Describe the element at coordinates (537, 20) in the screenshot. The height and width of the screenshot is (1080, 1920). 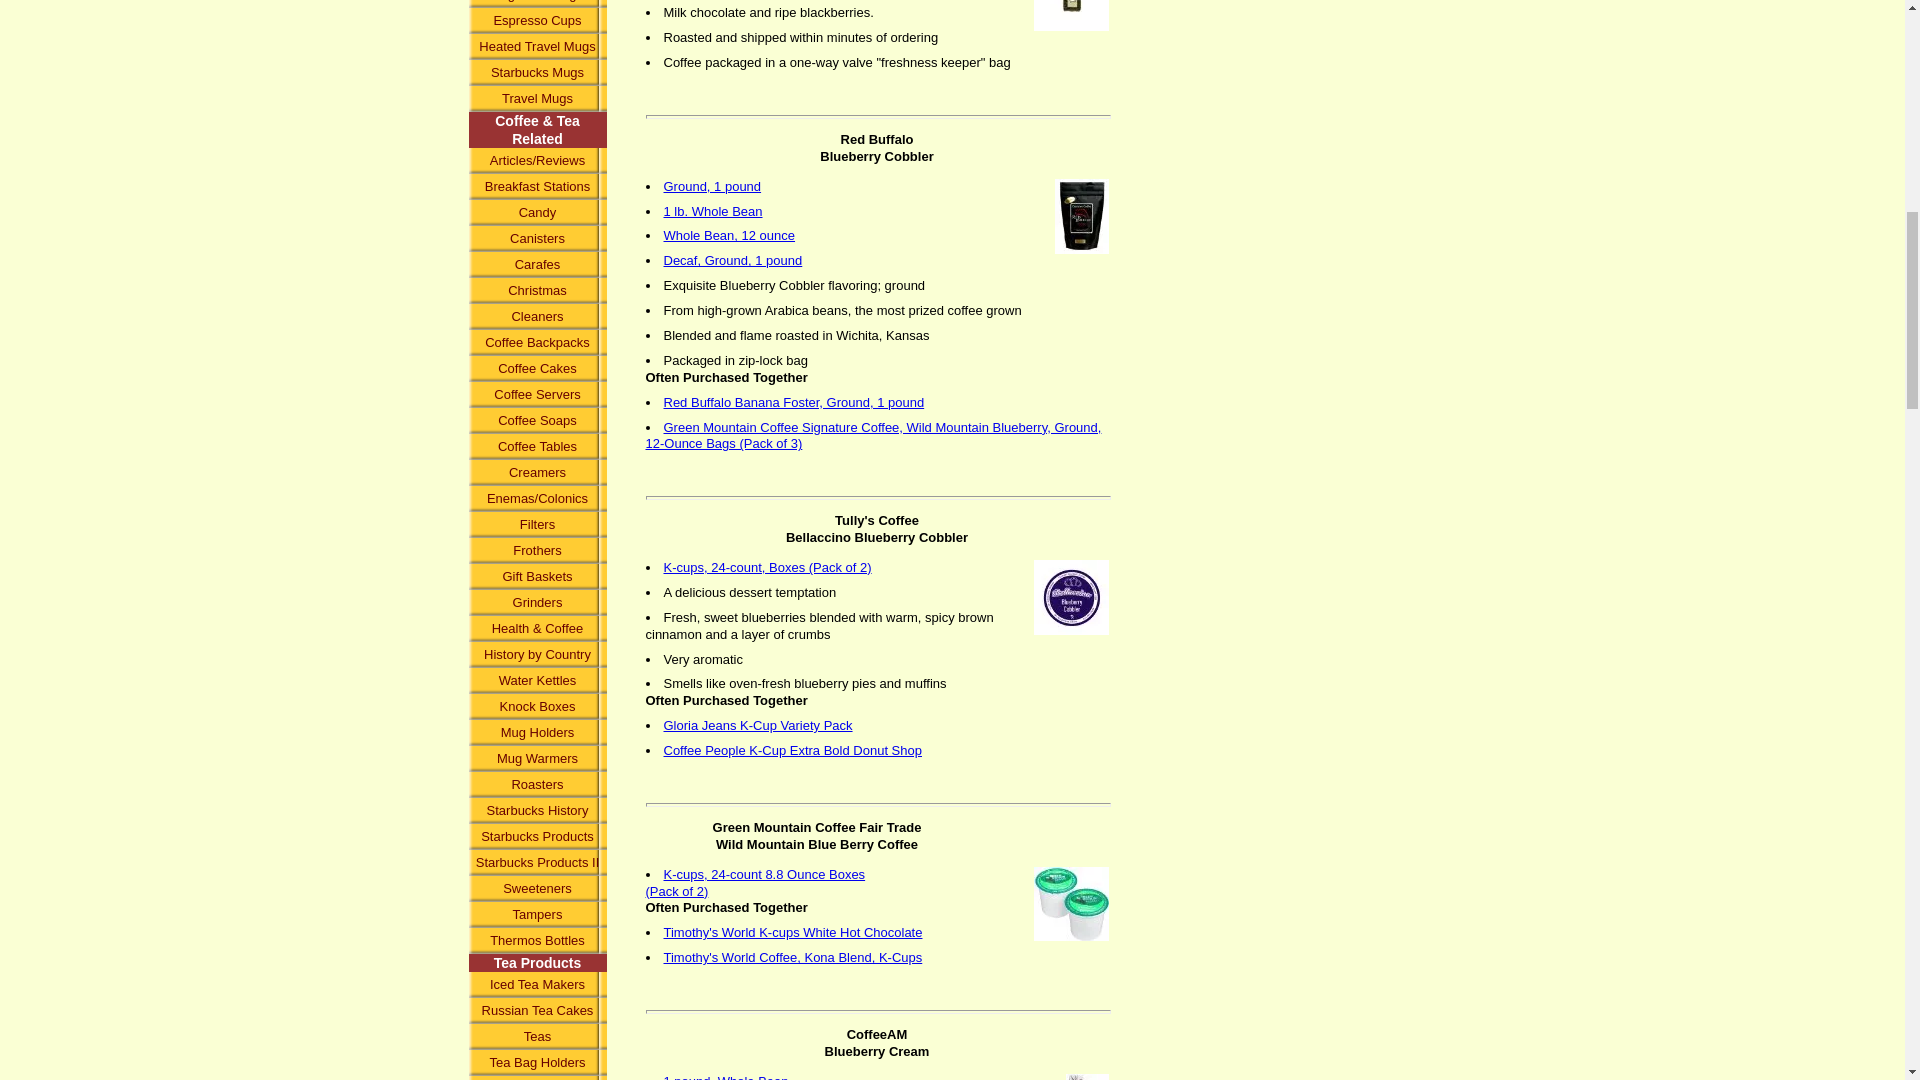
I see `Espresso Cups` at that location.